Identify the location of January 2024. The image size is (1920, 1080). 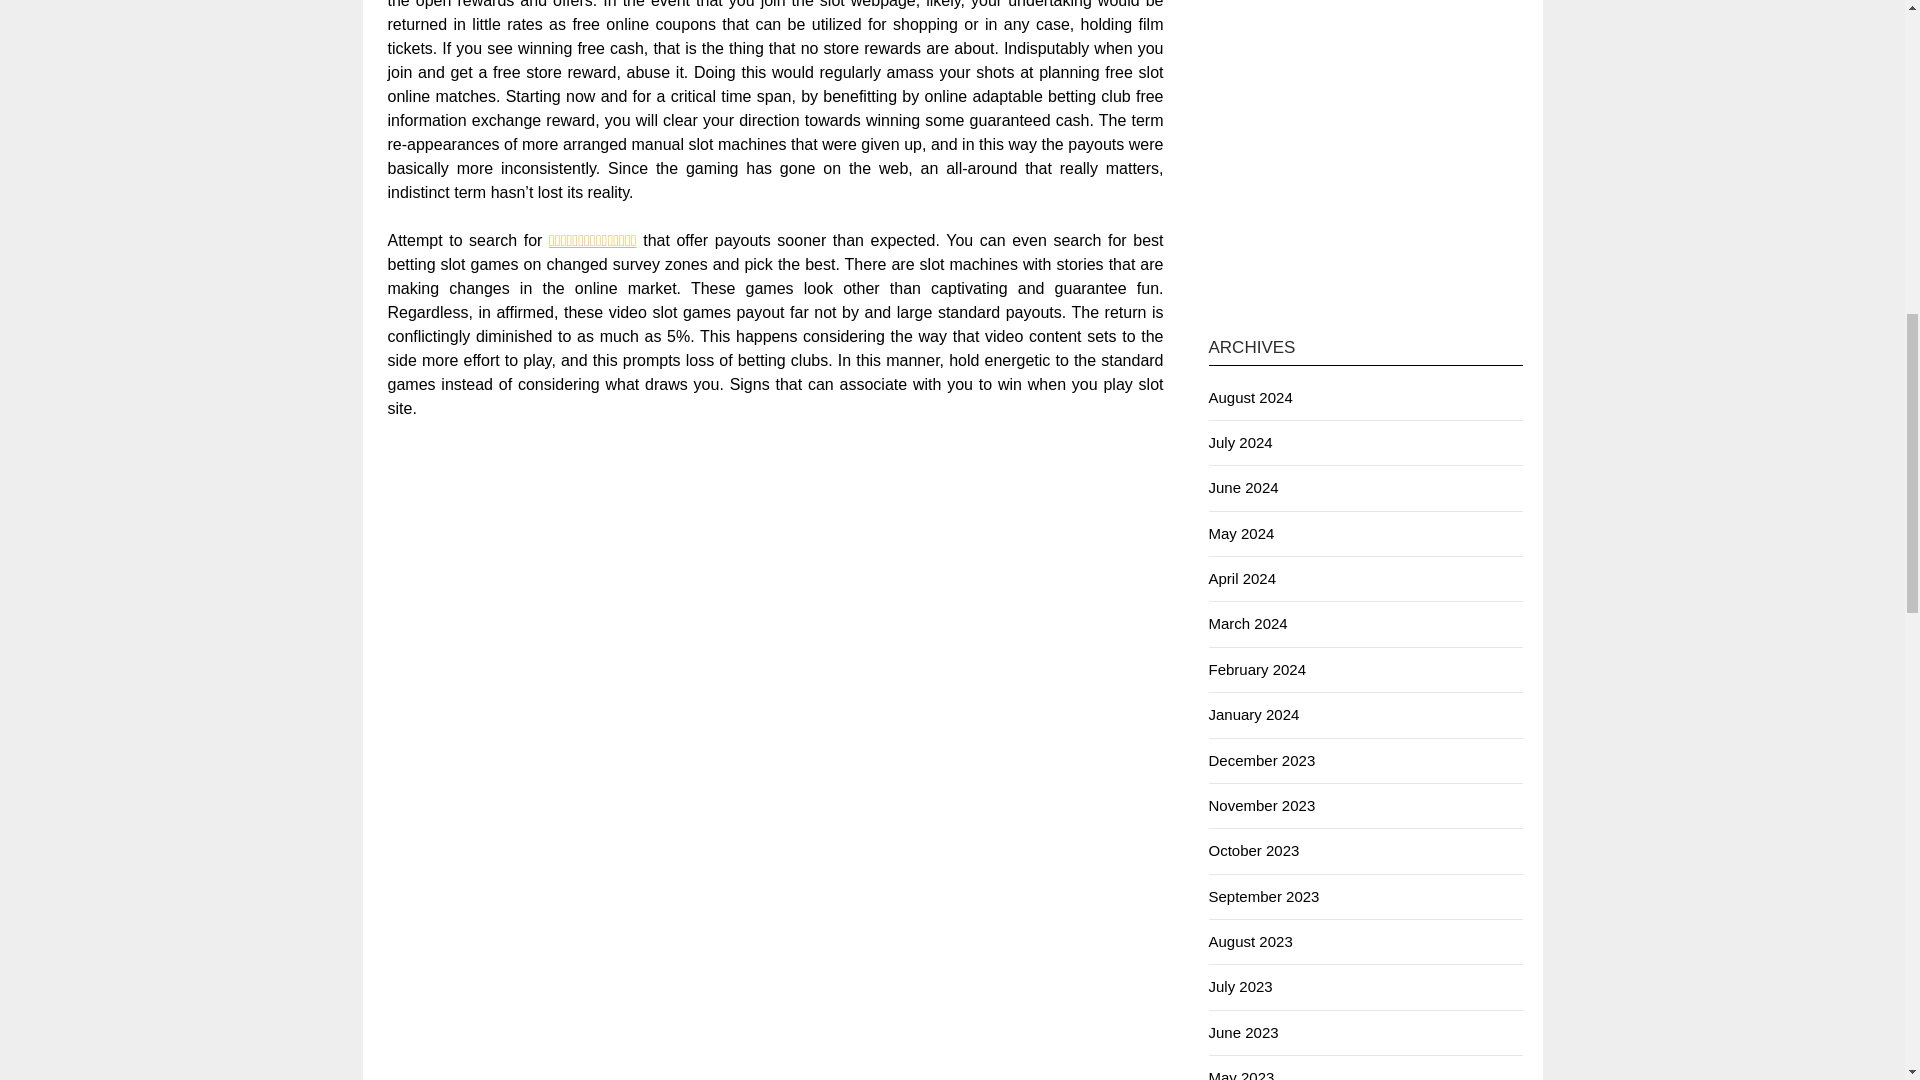
(1253, 714).